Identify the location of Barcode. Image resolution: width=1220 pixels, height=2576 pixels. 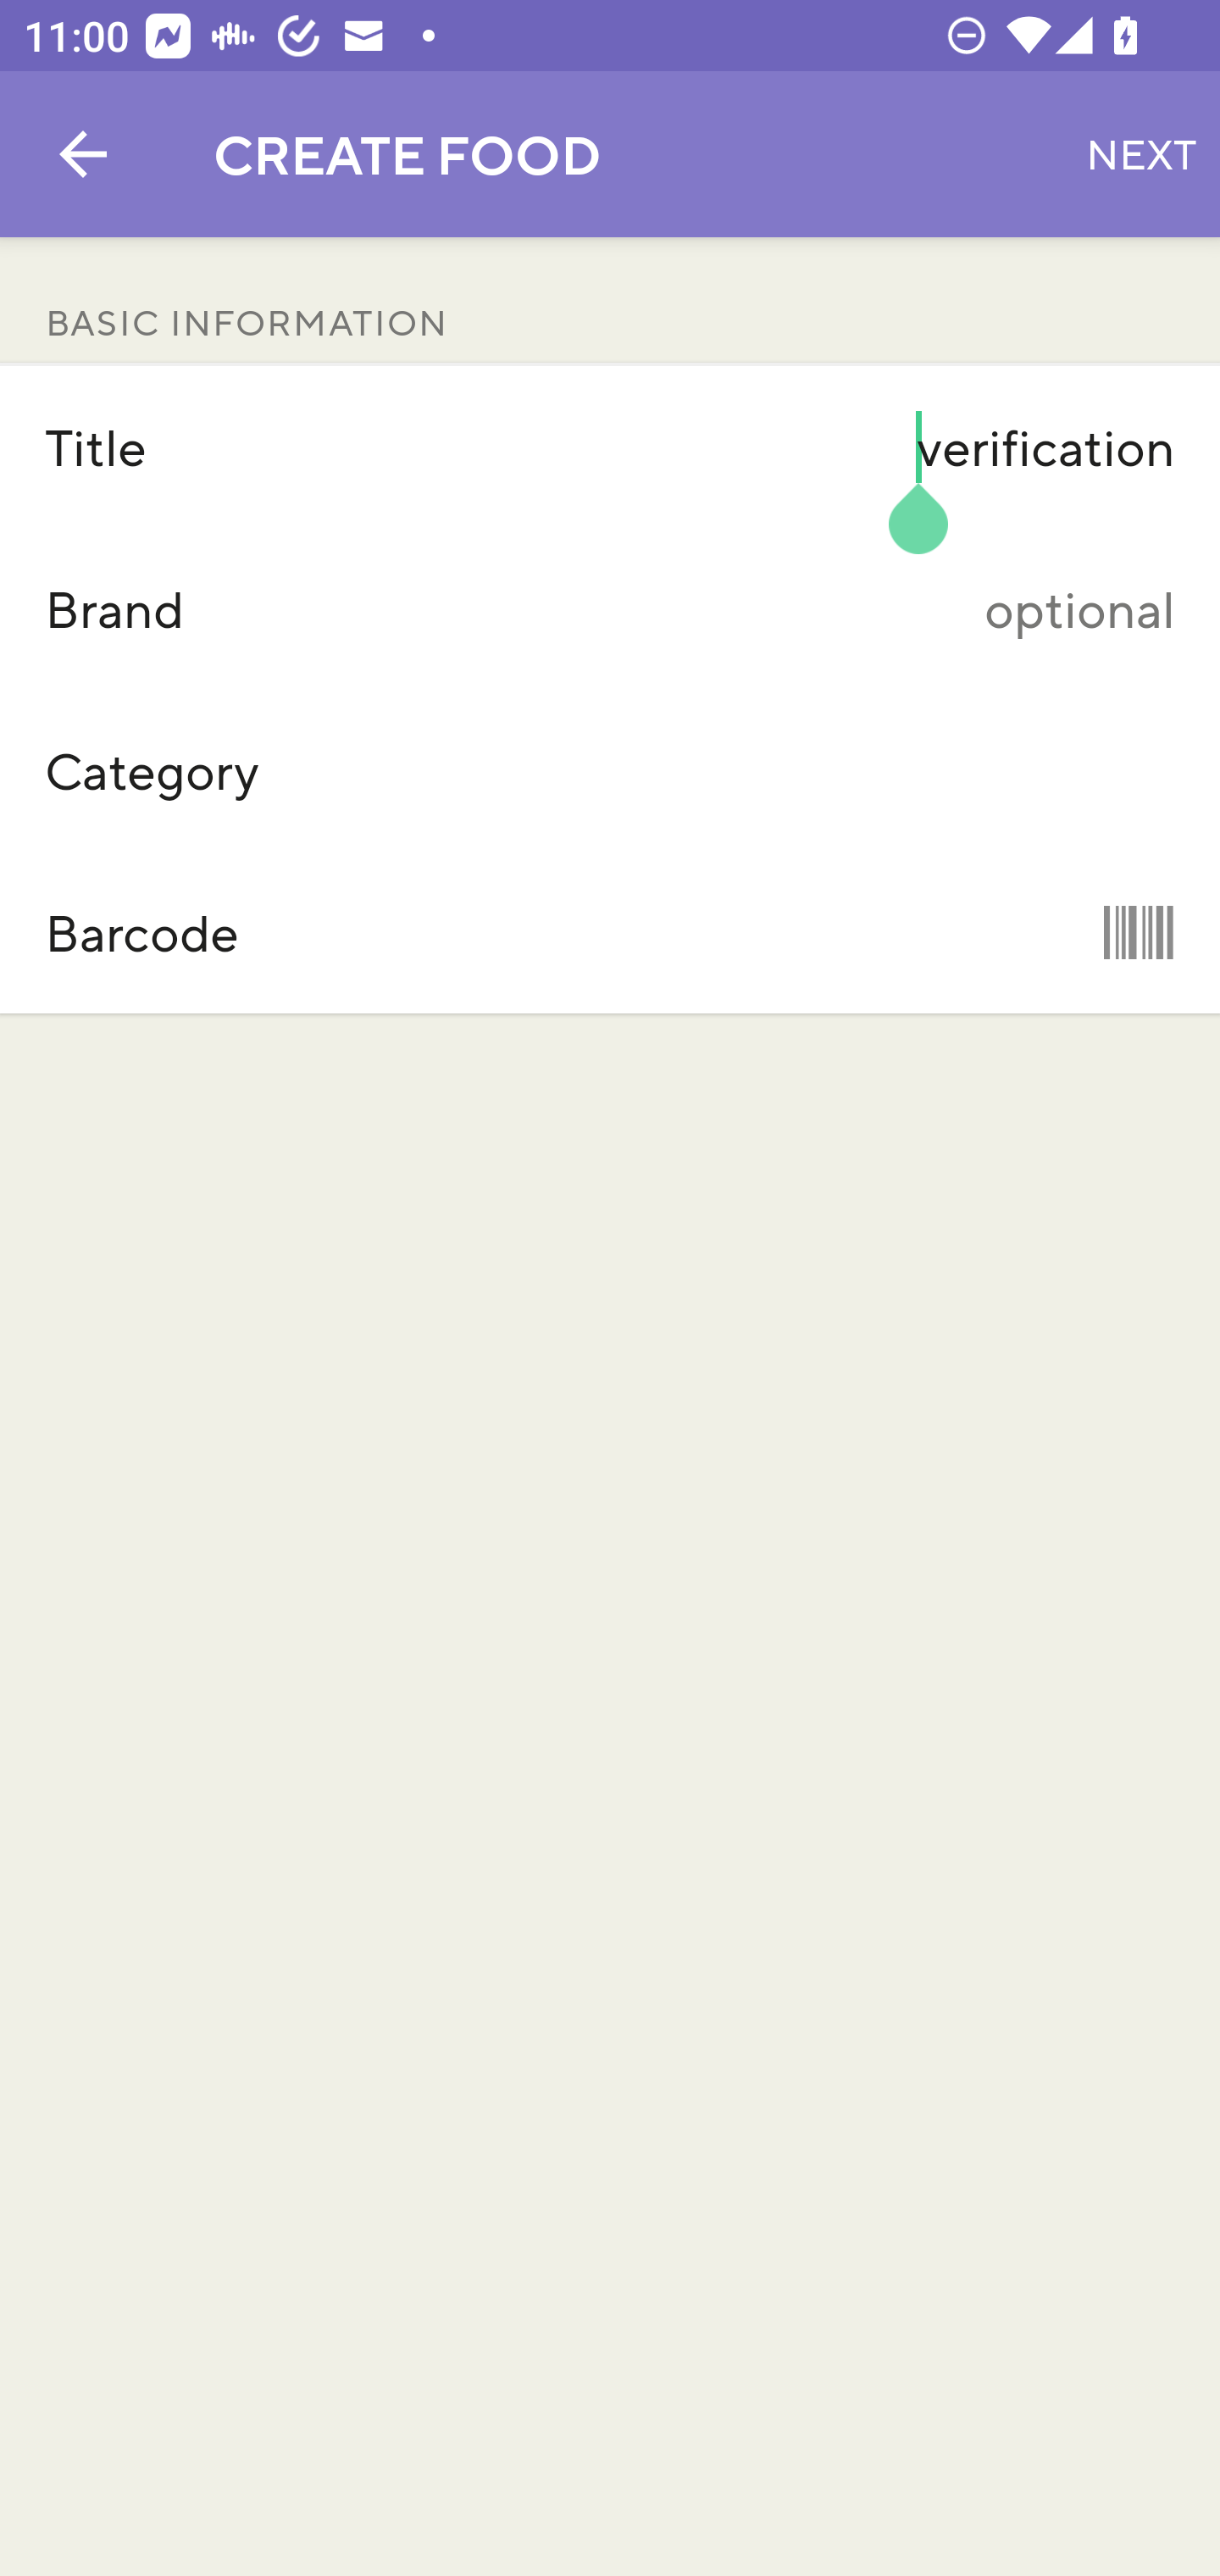
(610, 932).